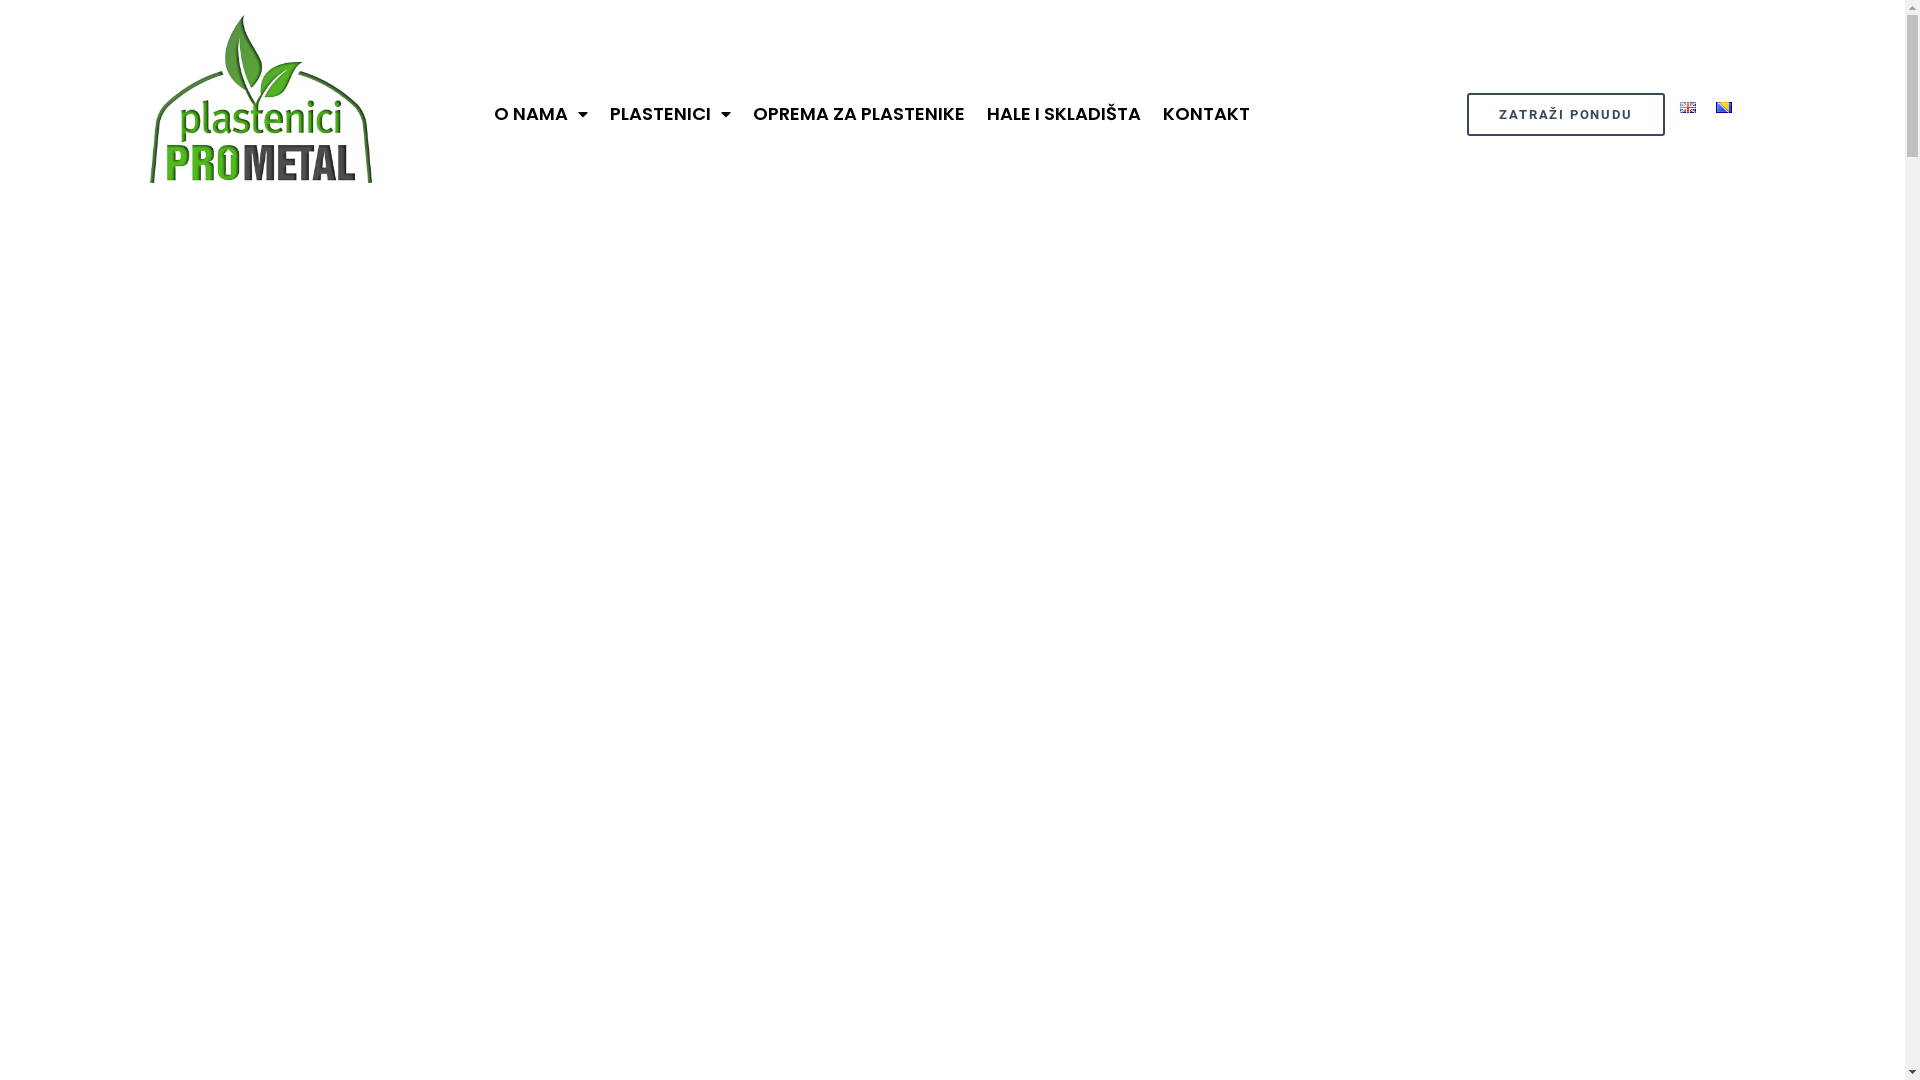  I want to click on OPREMA ZA PLASTENIKE, so click(859, 114).